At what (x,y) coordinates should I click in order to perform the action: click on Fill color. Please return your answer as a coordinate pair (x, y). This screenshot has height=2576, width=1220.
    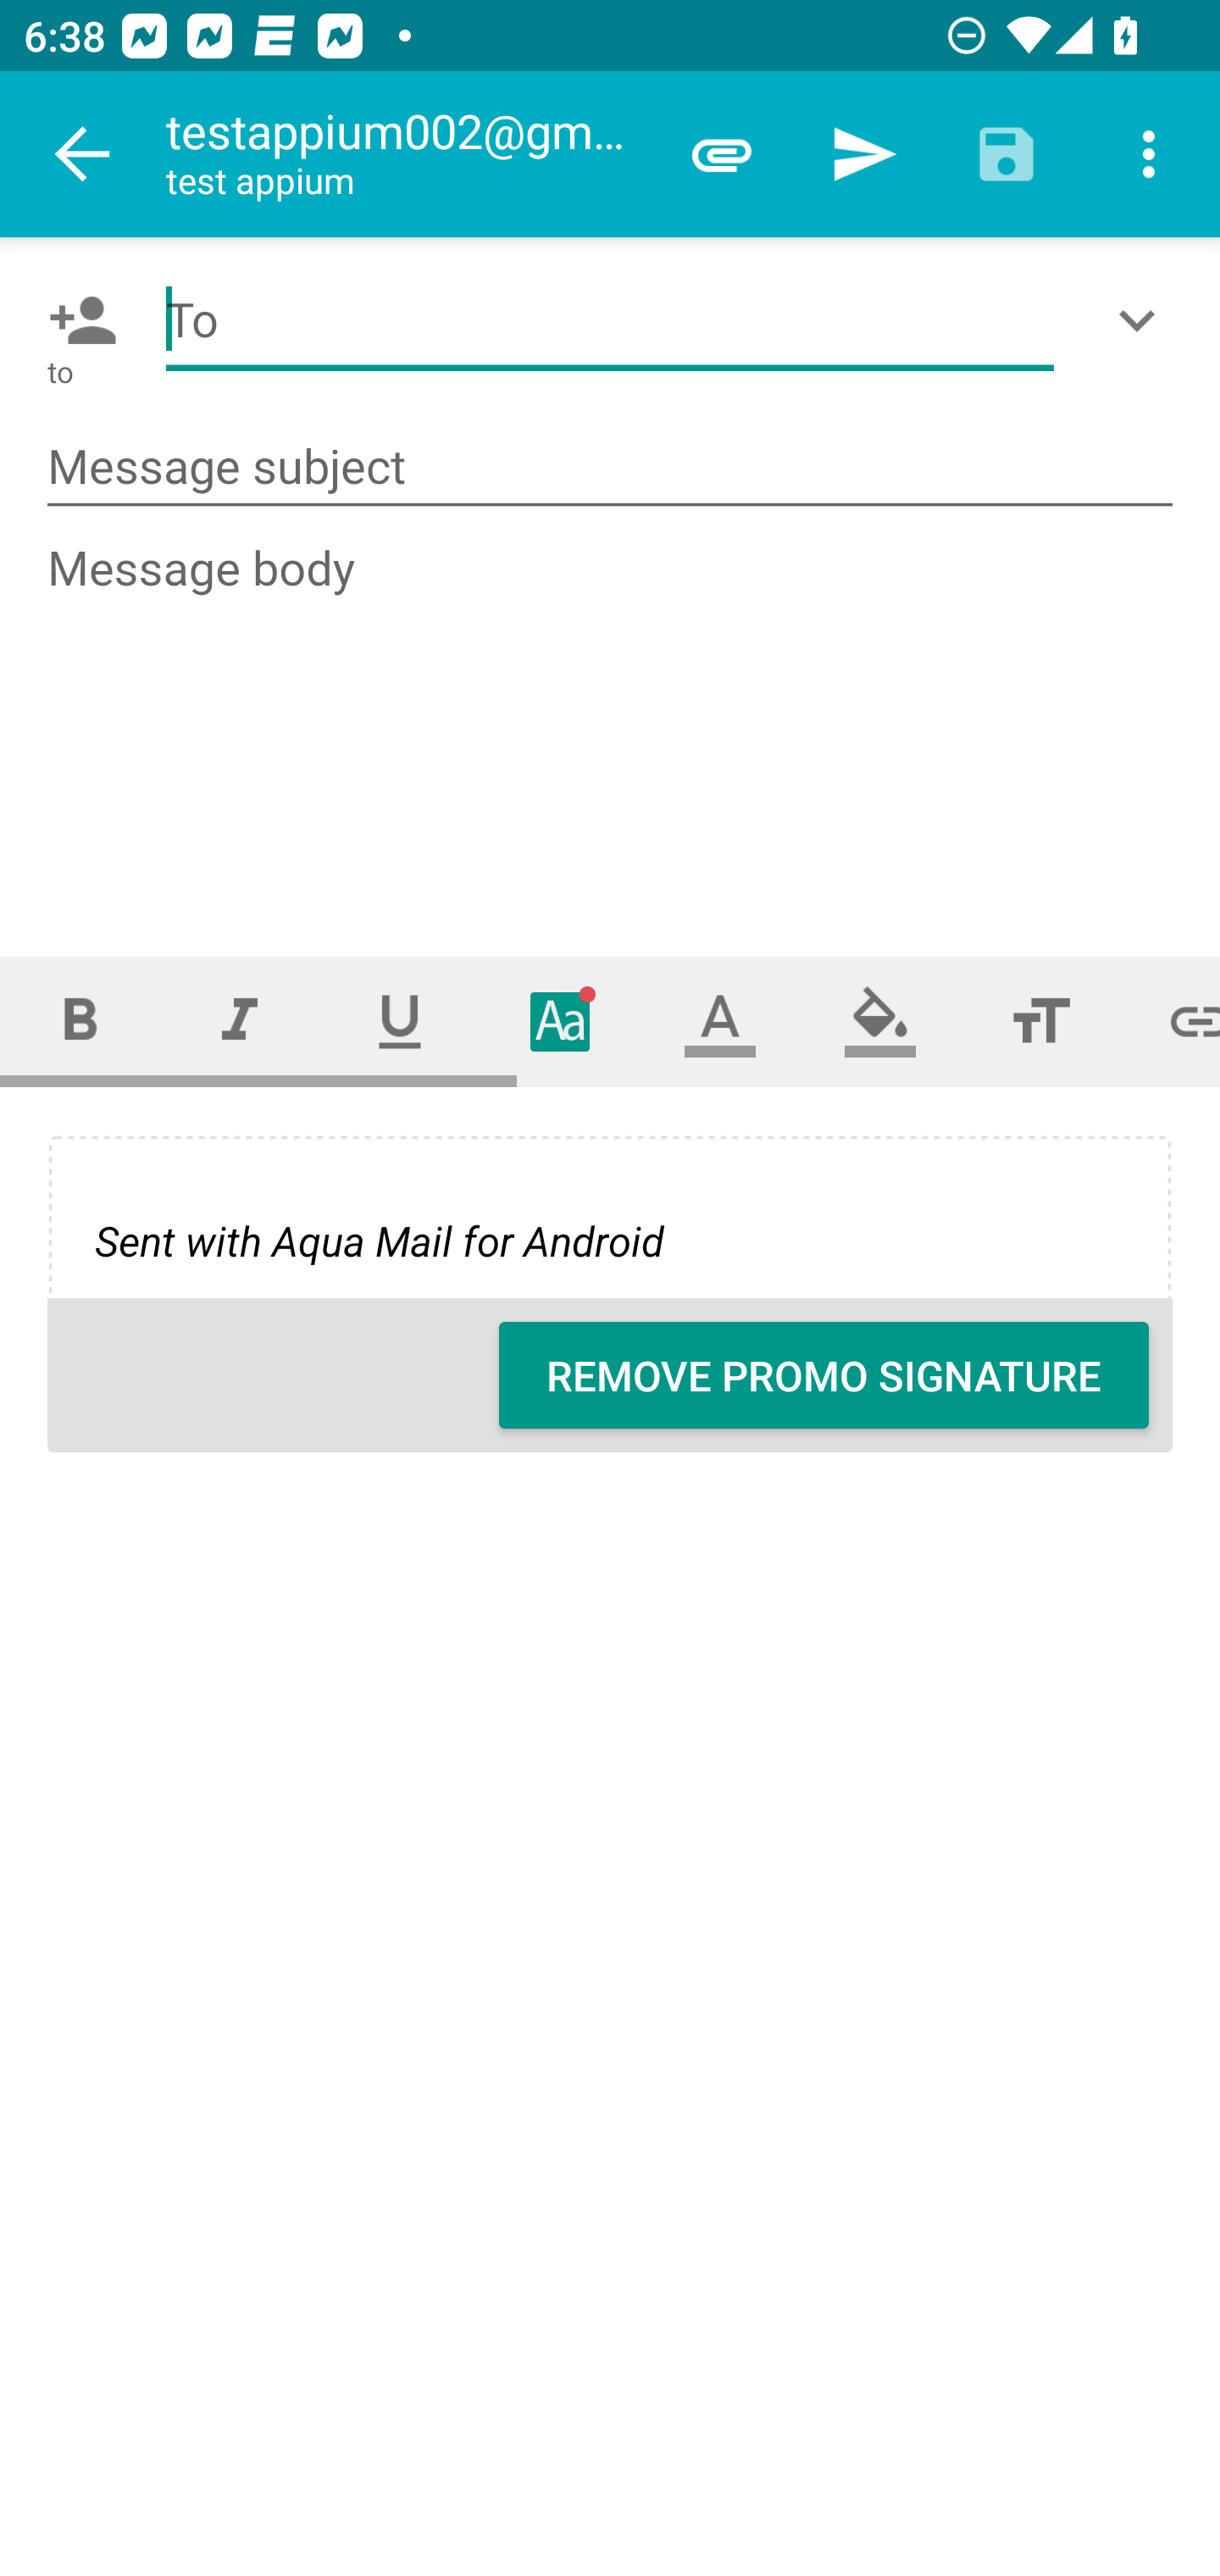
    Looking at the image, I should click on (880, 1020).